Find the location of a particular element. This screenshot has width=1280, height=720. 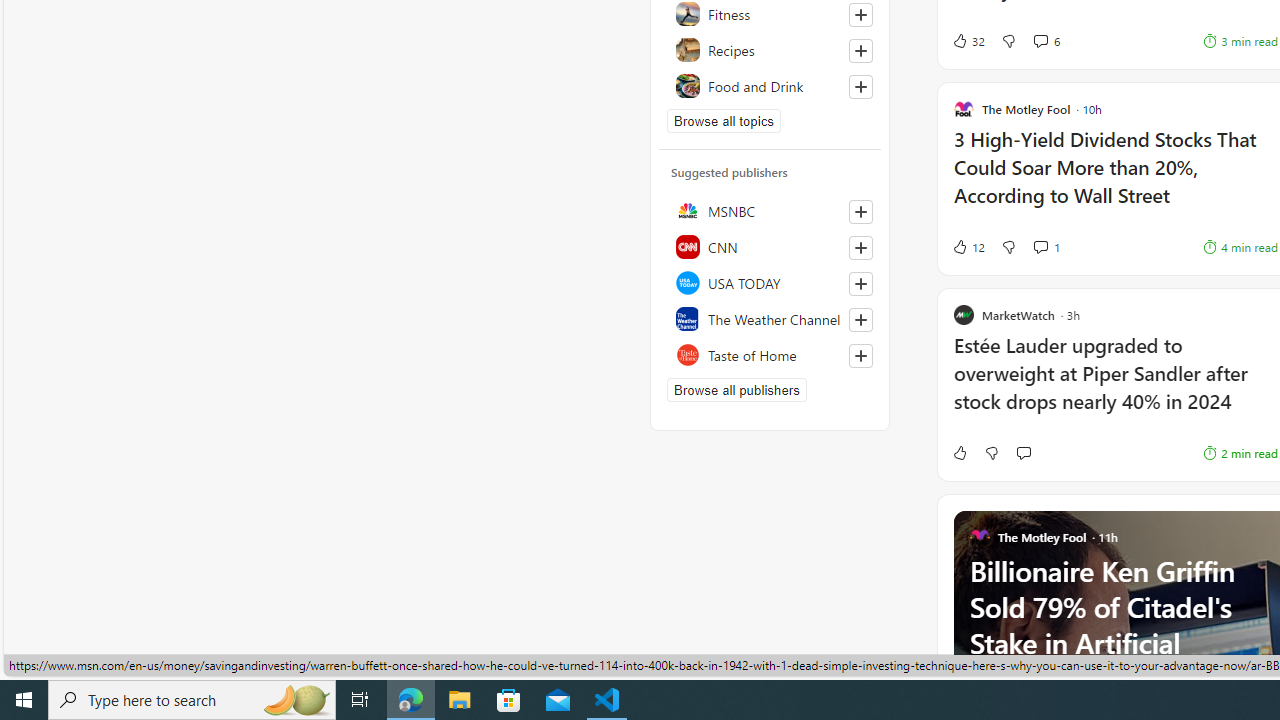

View comments 1 Comment is located at coordinates (1046, 246).